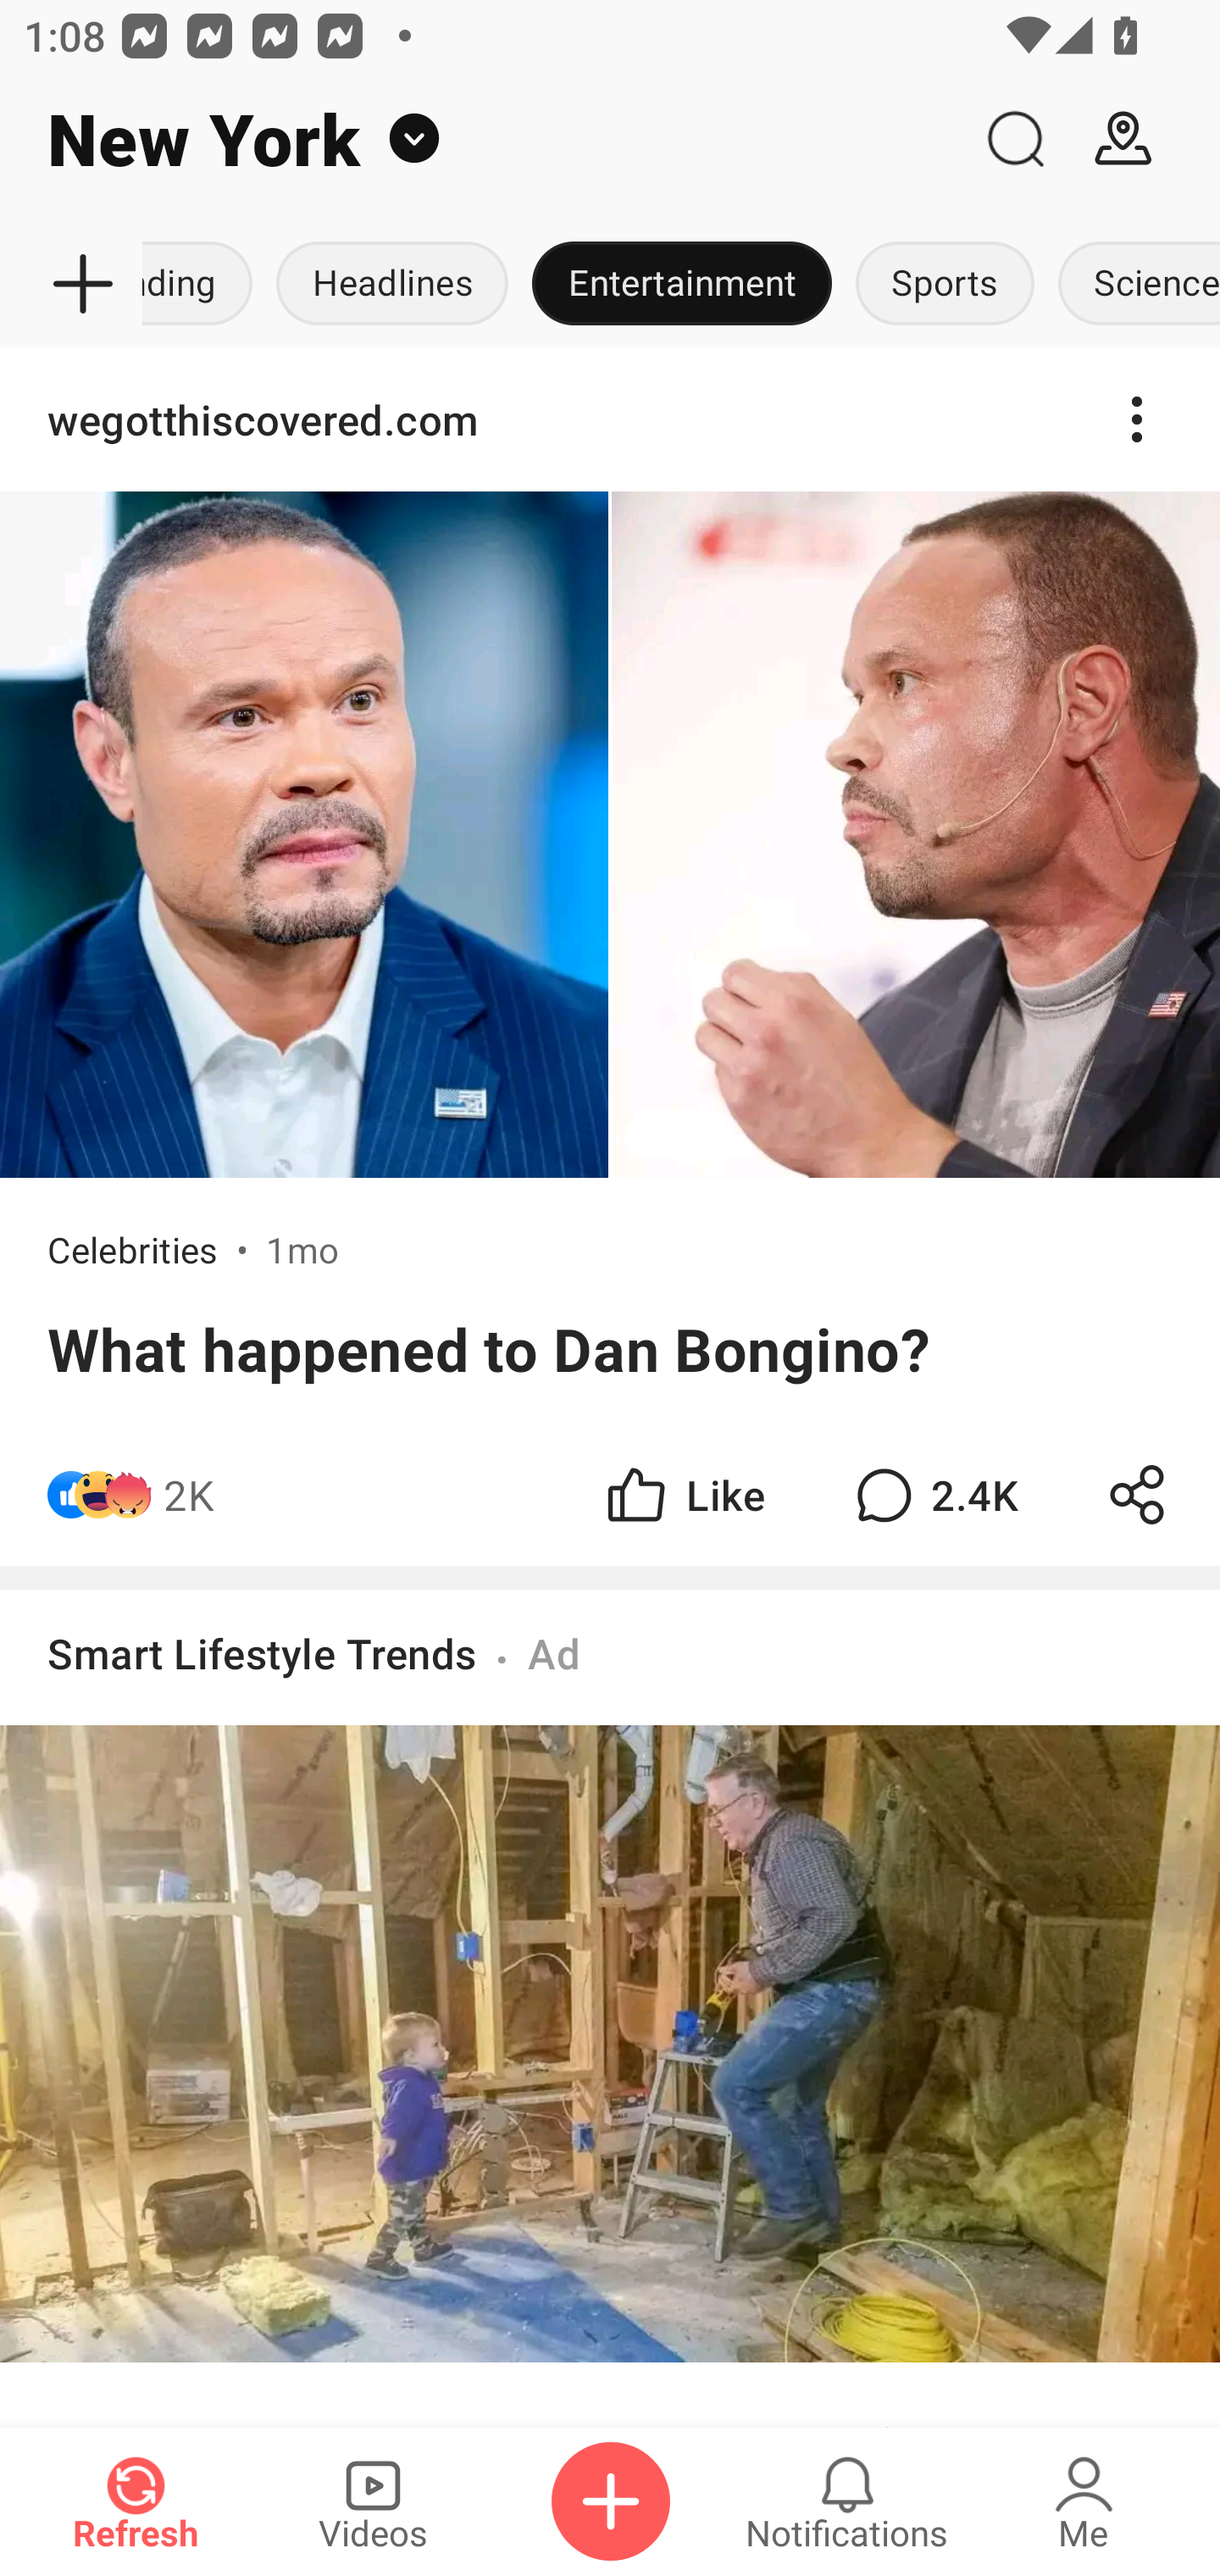  Describe the element at coordinates (945, 285) in the screenshot. I see `Sports` at that location.